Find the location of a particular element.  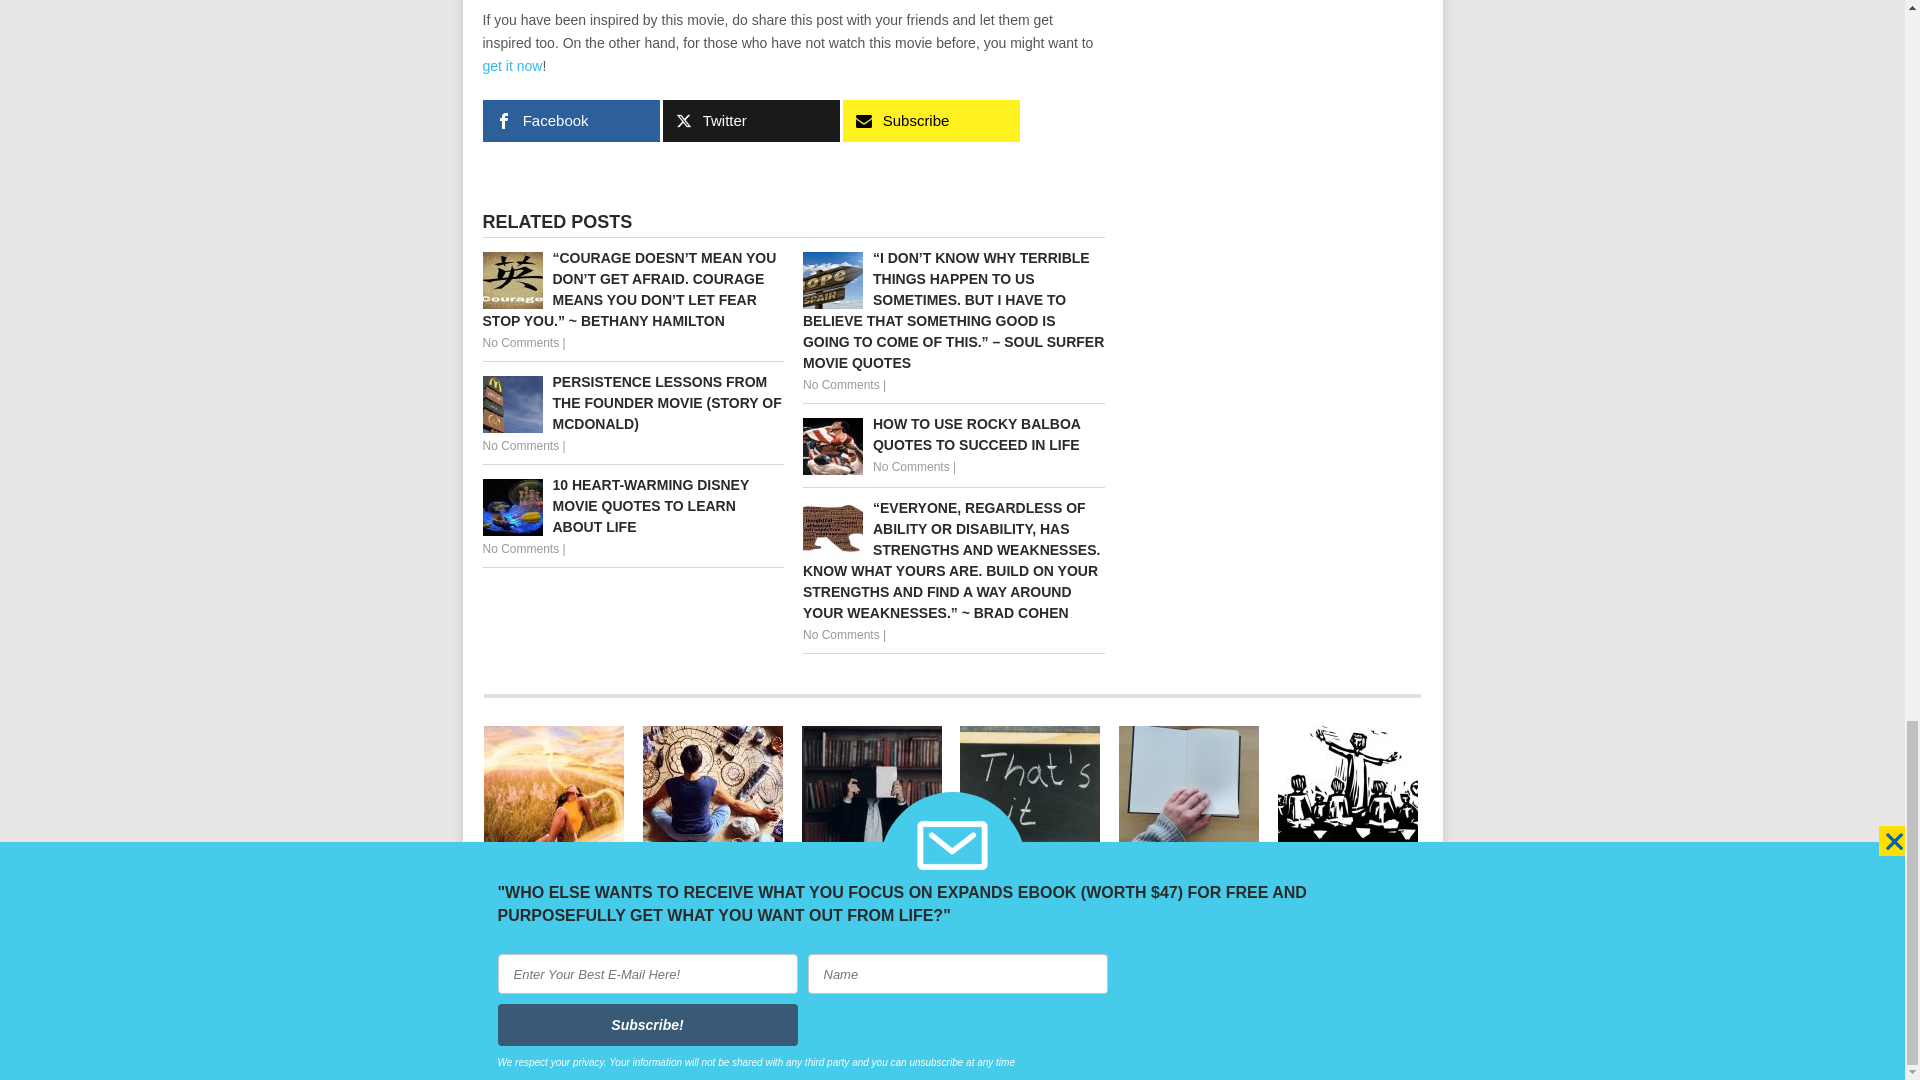

Subscribe is located at coordinates (930, 120).